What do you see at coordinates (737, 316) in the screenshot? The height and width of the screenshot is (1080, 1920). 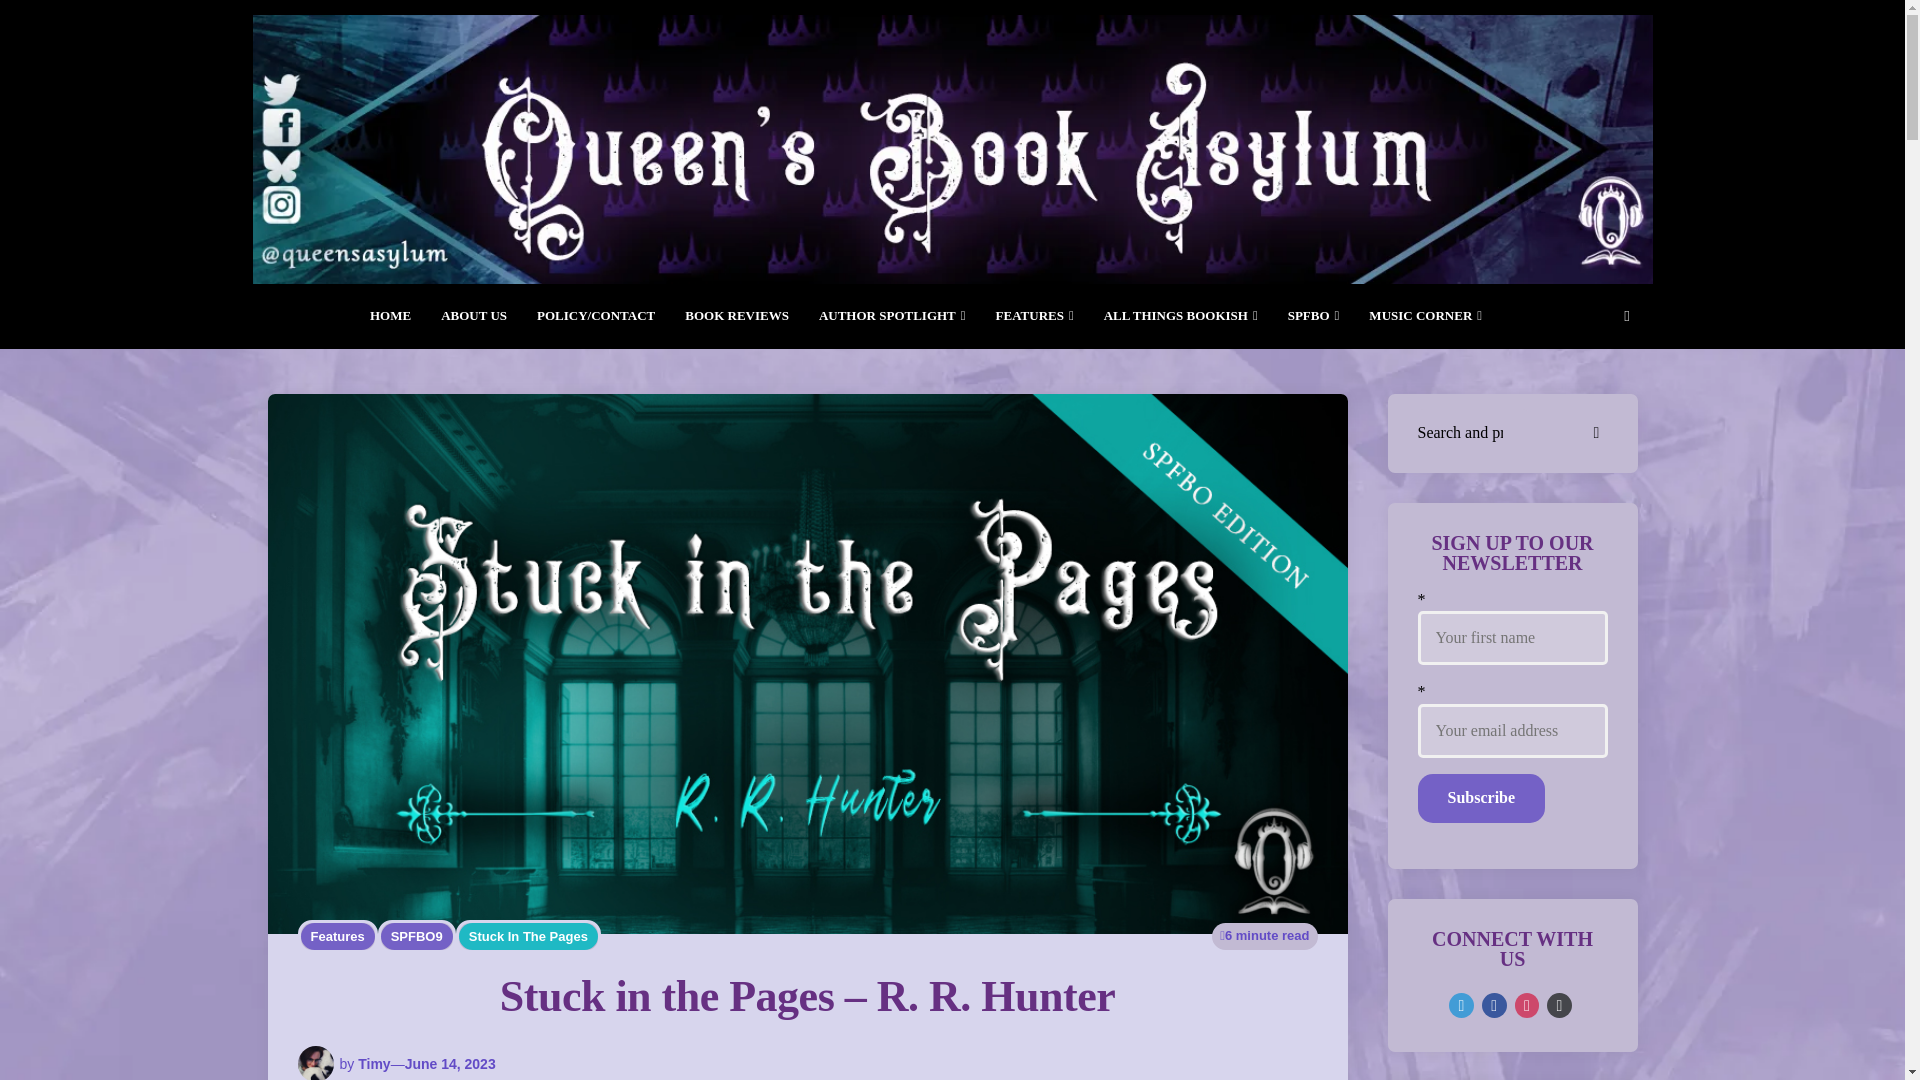 I see `BOOK REVIEWS` at bounding box center [737, 316].